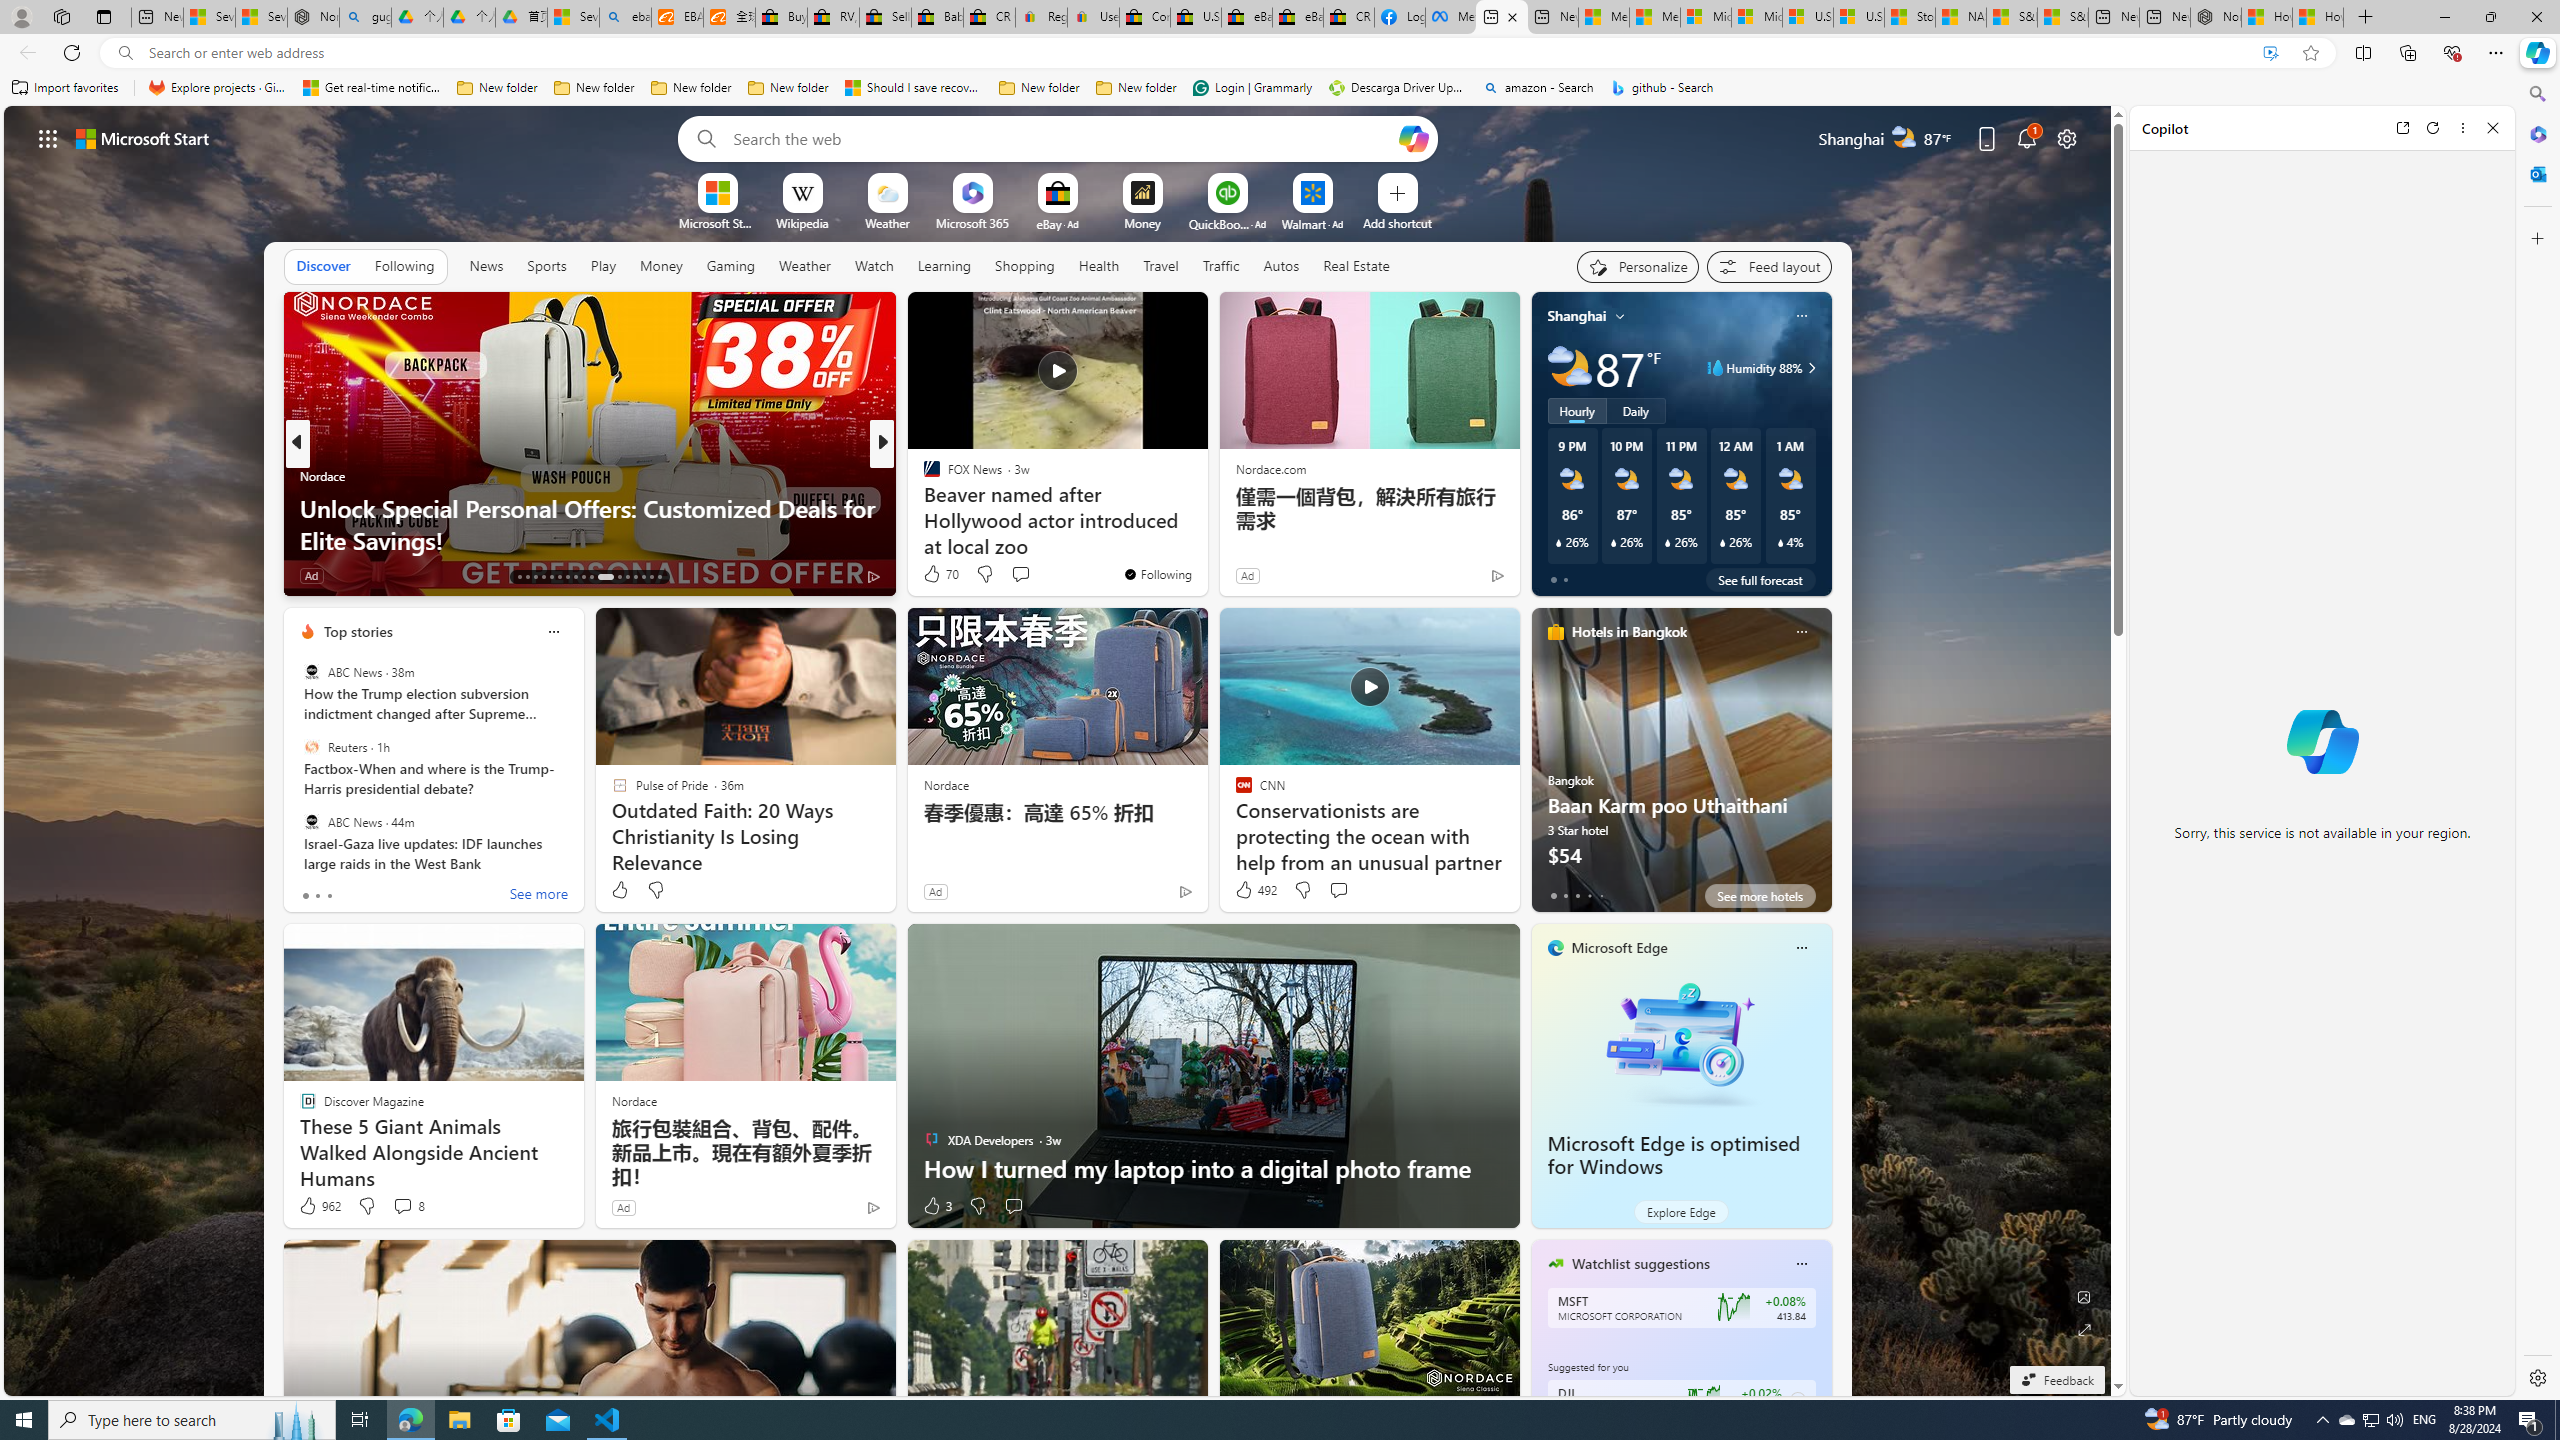 The image size is (2560, 1440). What do you see at coordinates (1160, 265) in the screenshot?
I see `Travel` at bounding box center [1160, 265].